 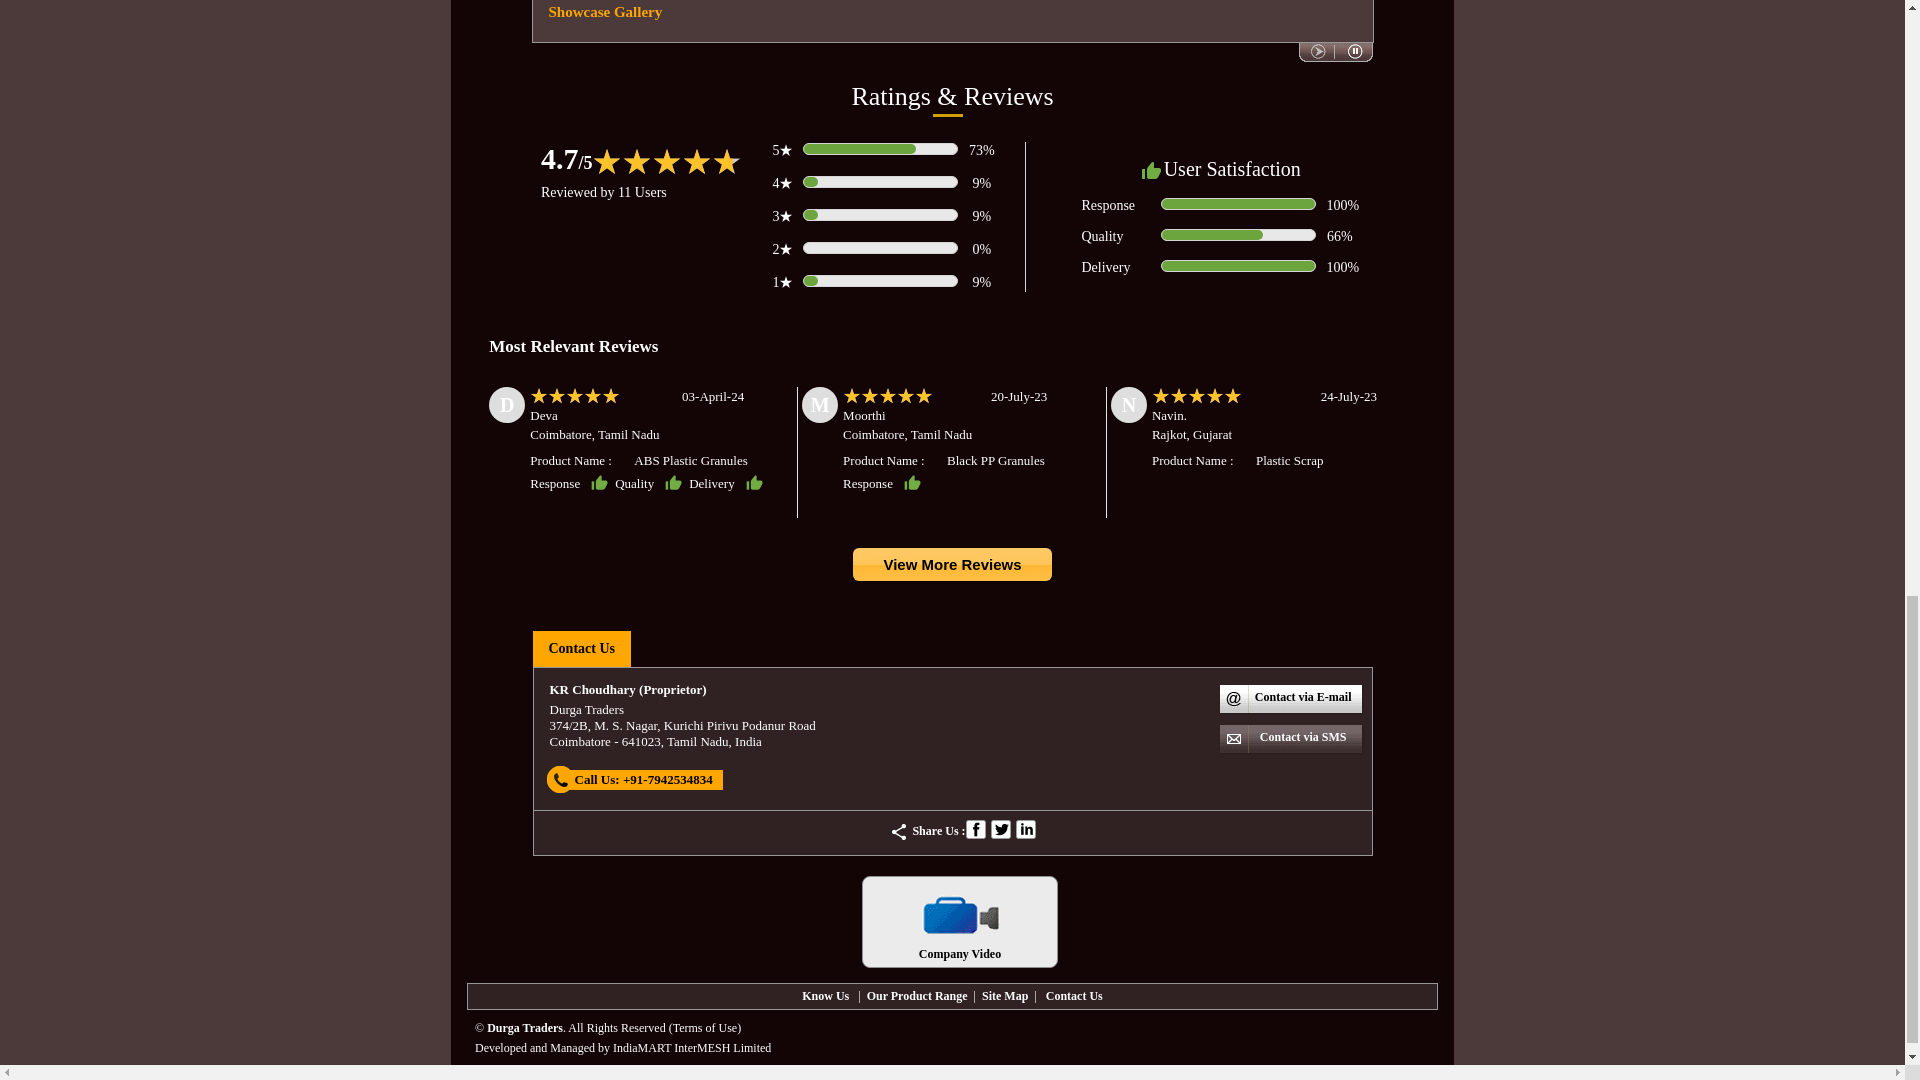 I want to click on Contact Us, so click(x=580, y=648).